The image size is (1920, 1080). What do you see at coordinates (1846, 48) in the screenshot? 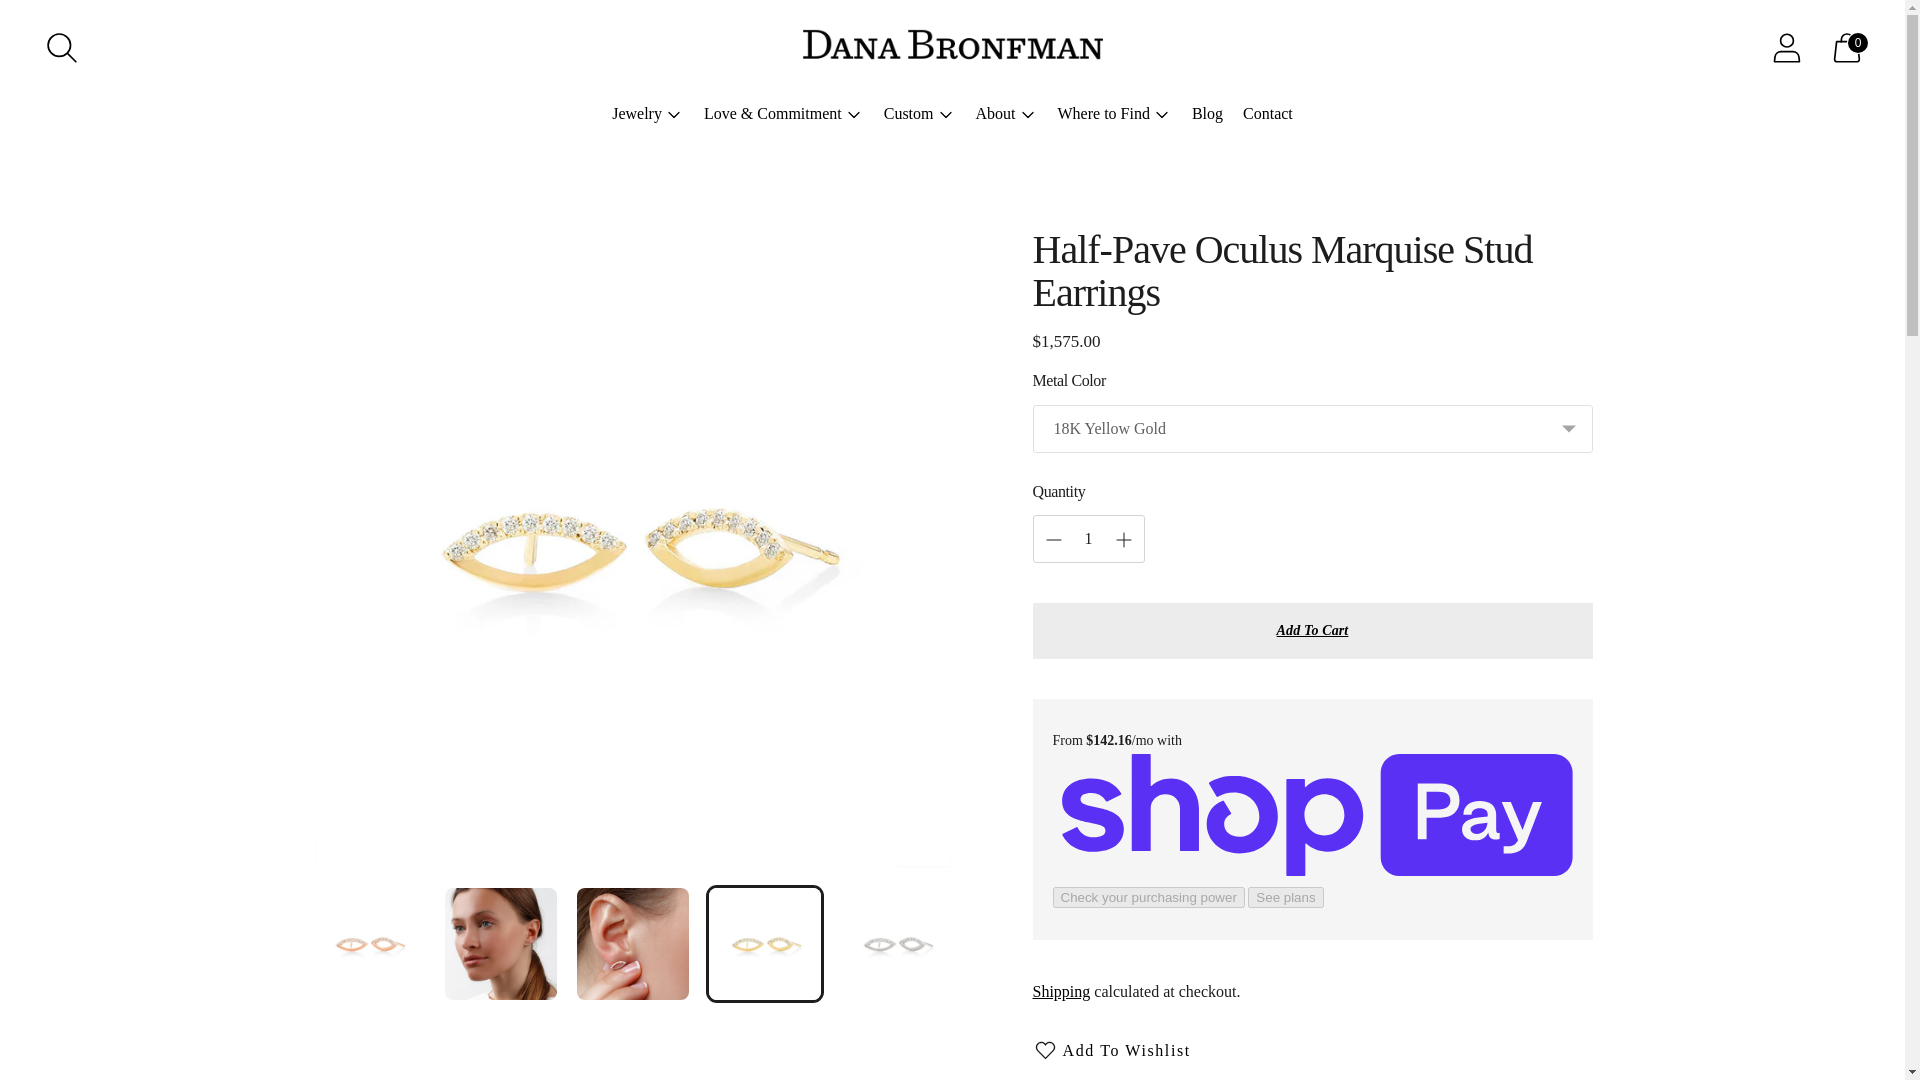
I see `0` at bounding box center [1846, 48].